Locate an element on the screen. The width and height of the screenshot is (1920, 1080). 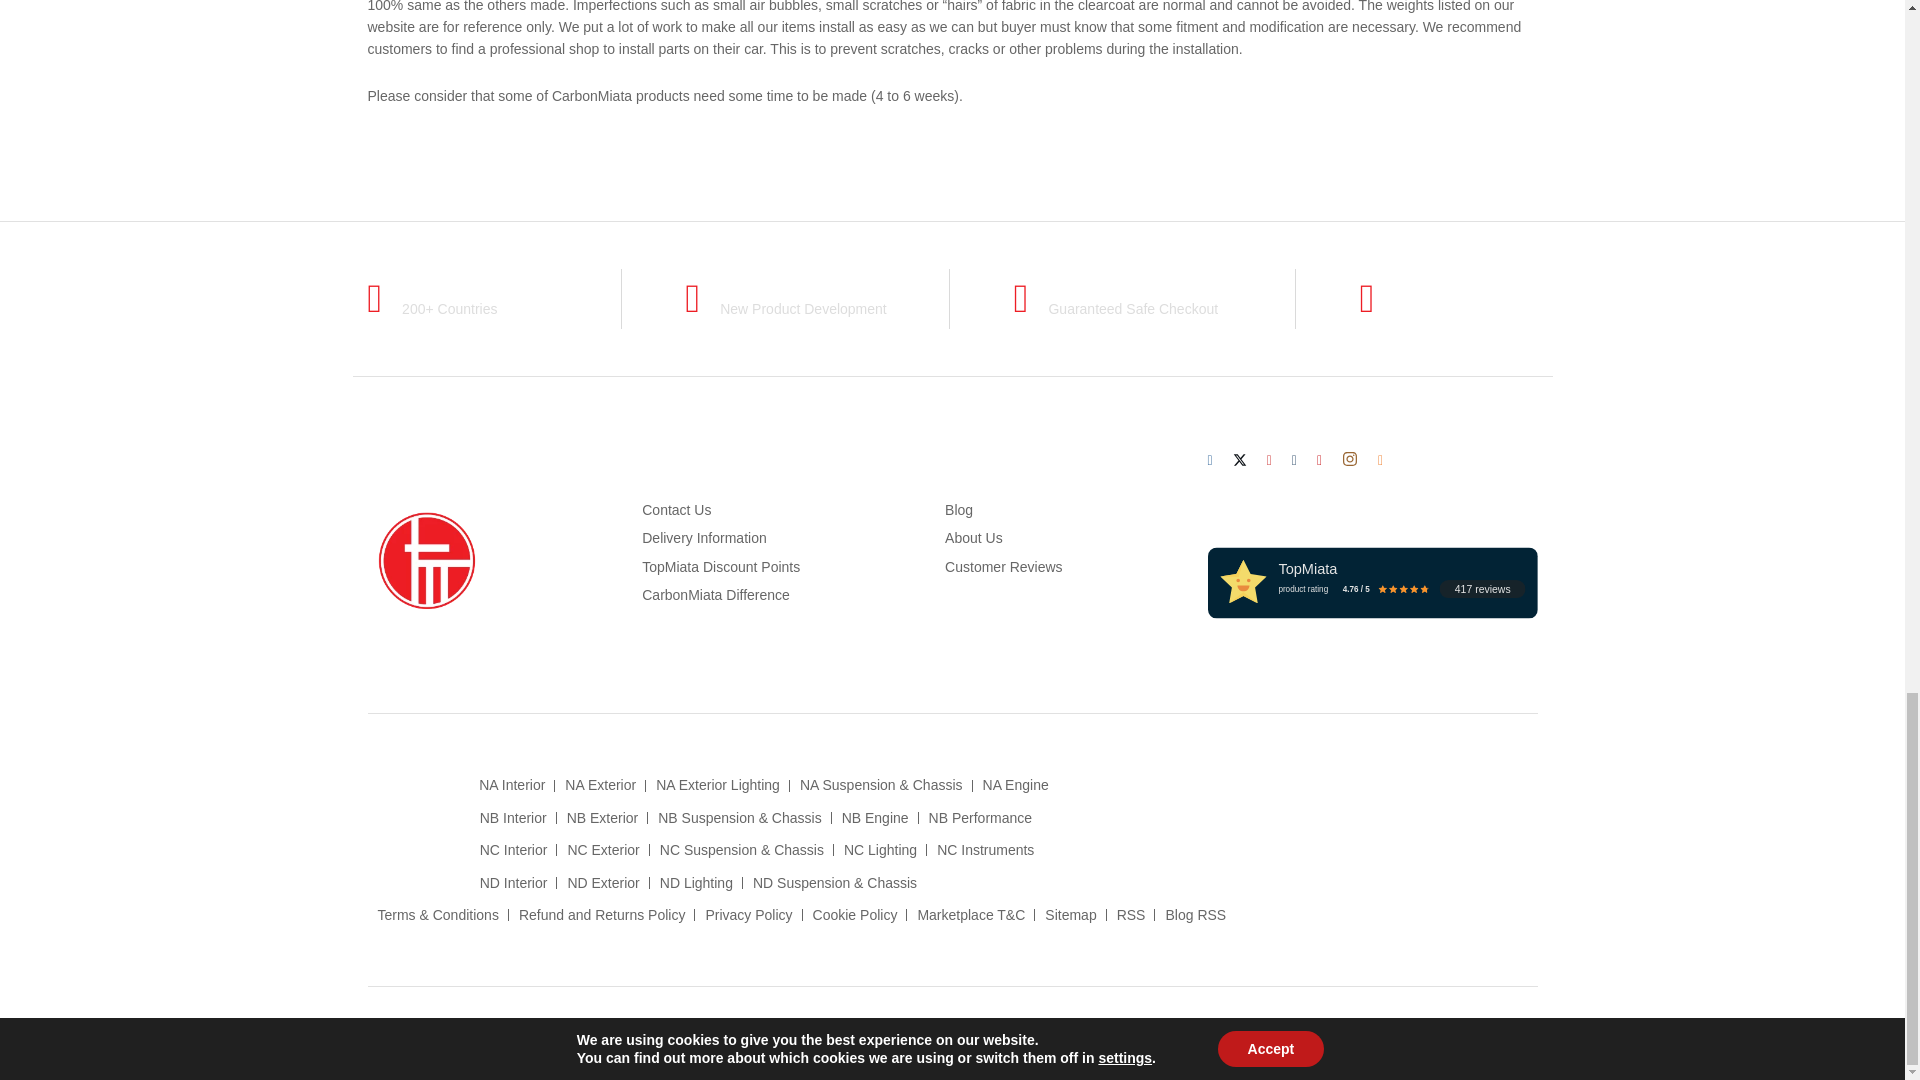
RSS is located at coordinates (1380, 460).